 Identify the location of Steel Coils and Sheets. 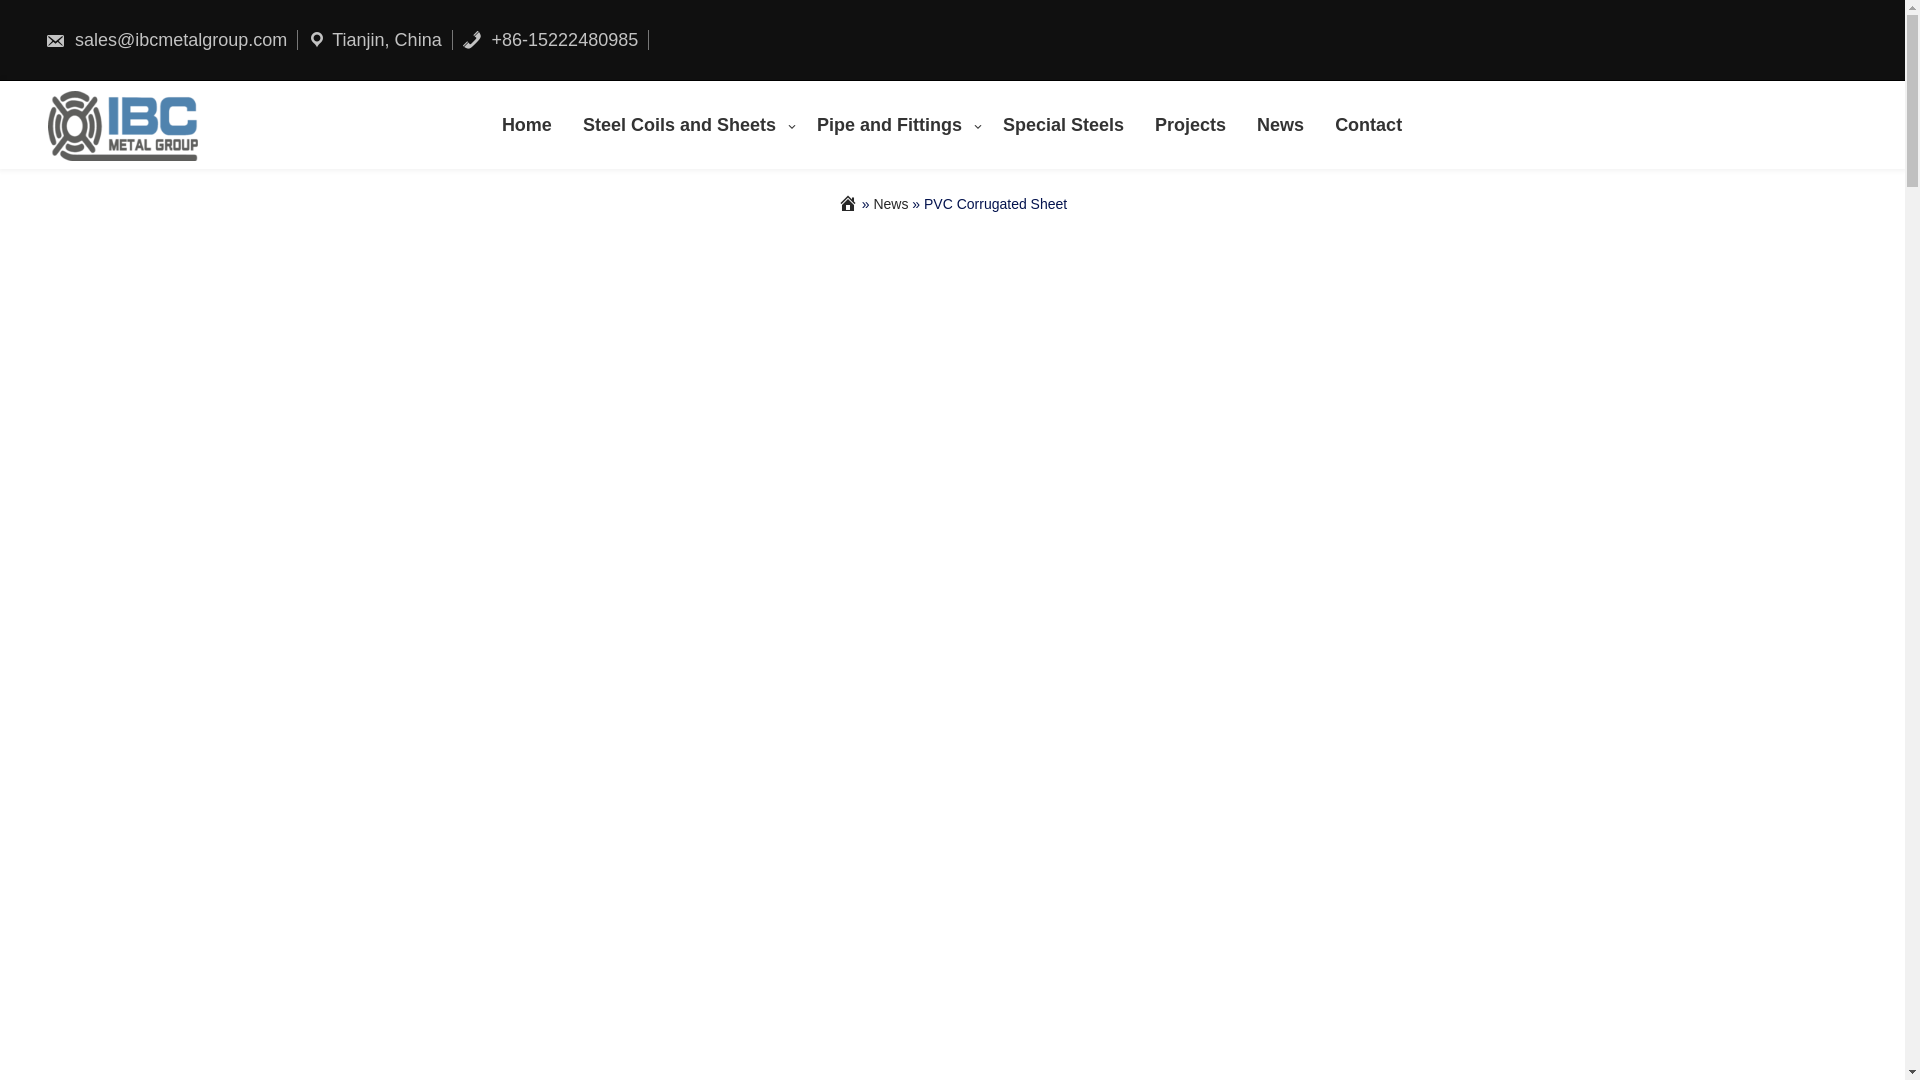
(685, 124).